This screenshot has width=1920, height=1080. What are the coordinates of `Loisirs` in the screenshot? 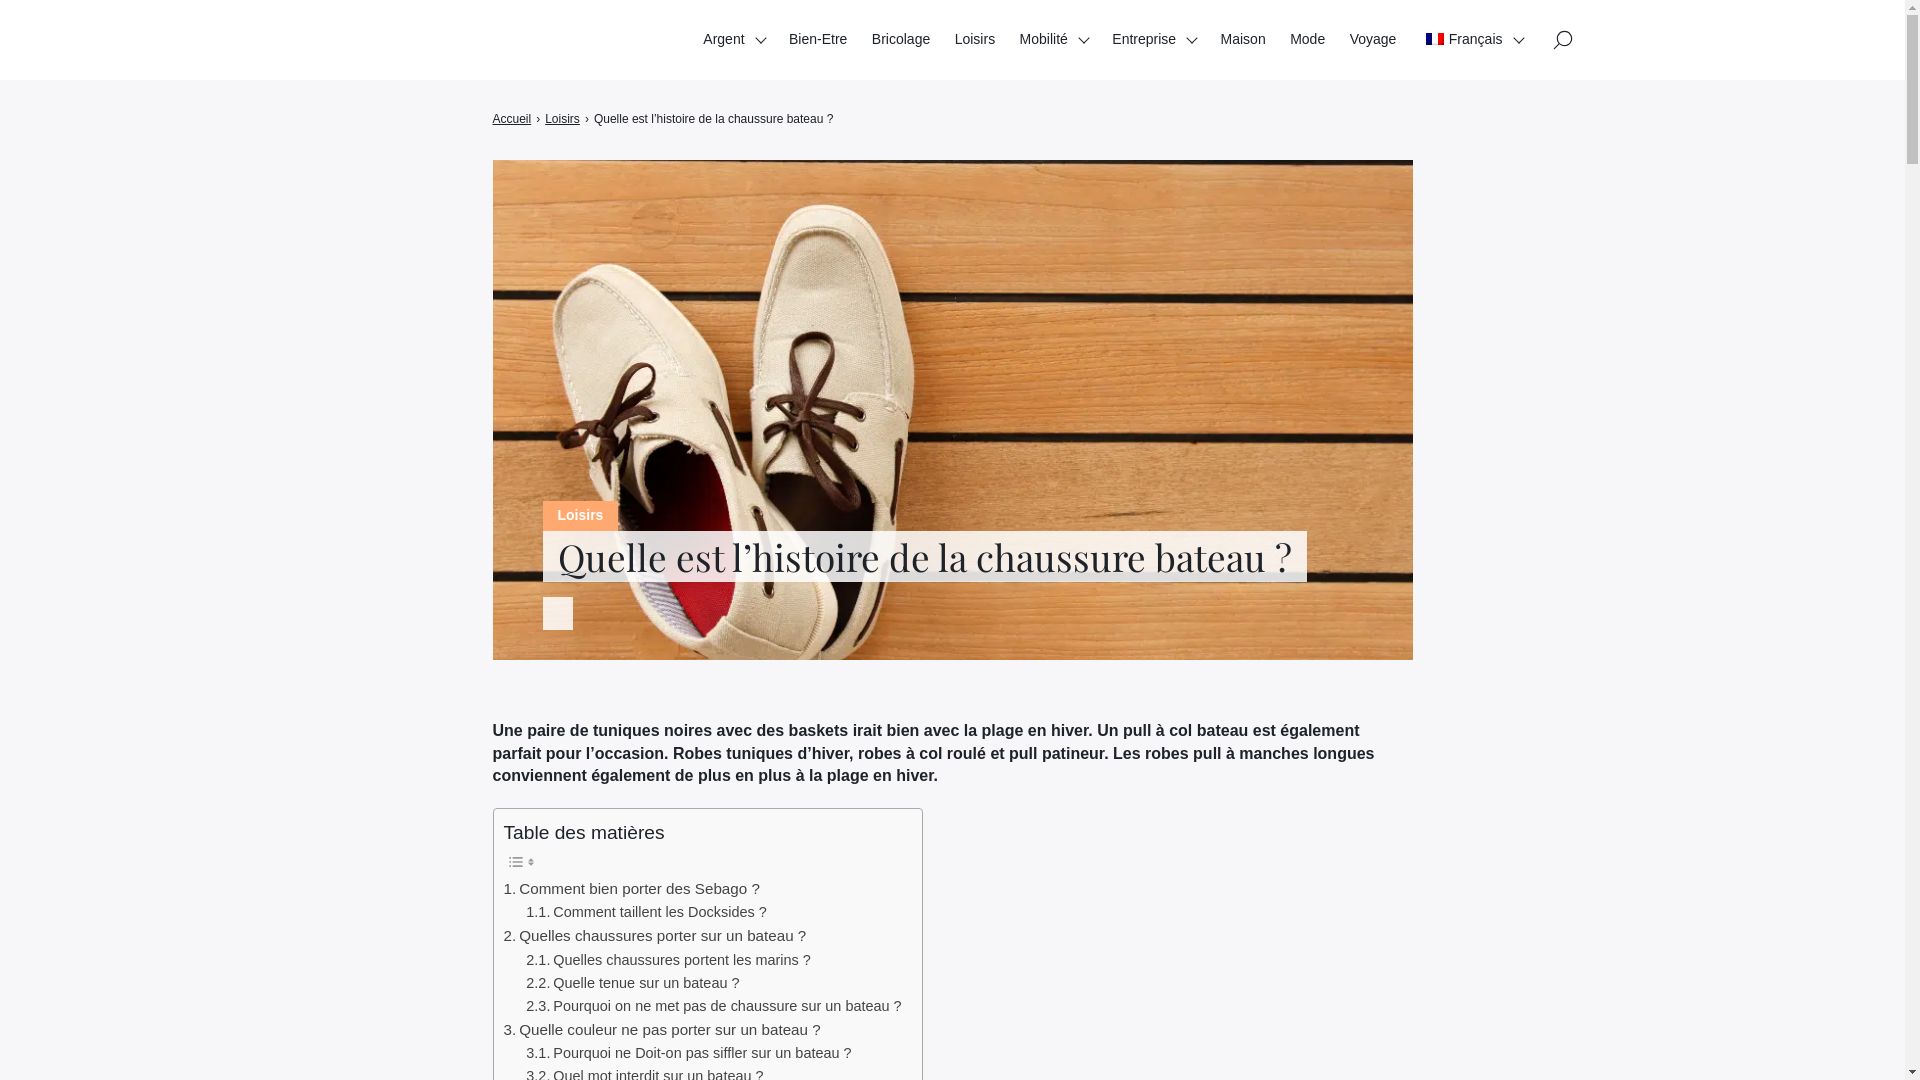 It's located at (974, 40).